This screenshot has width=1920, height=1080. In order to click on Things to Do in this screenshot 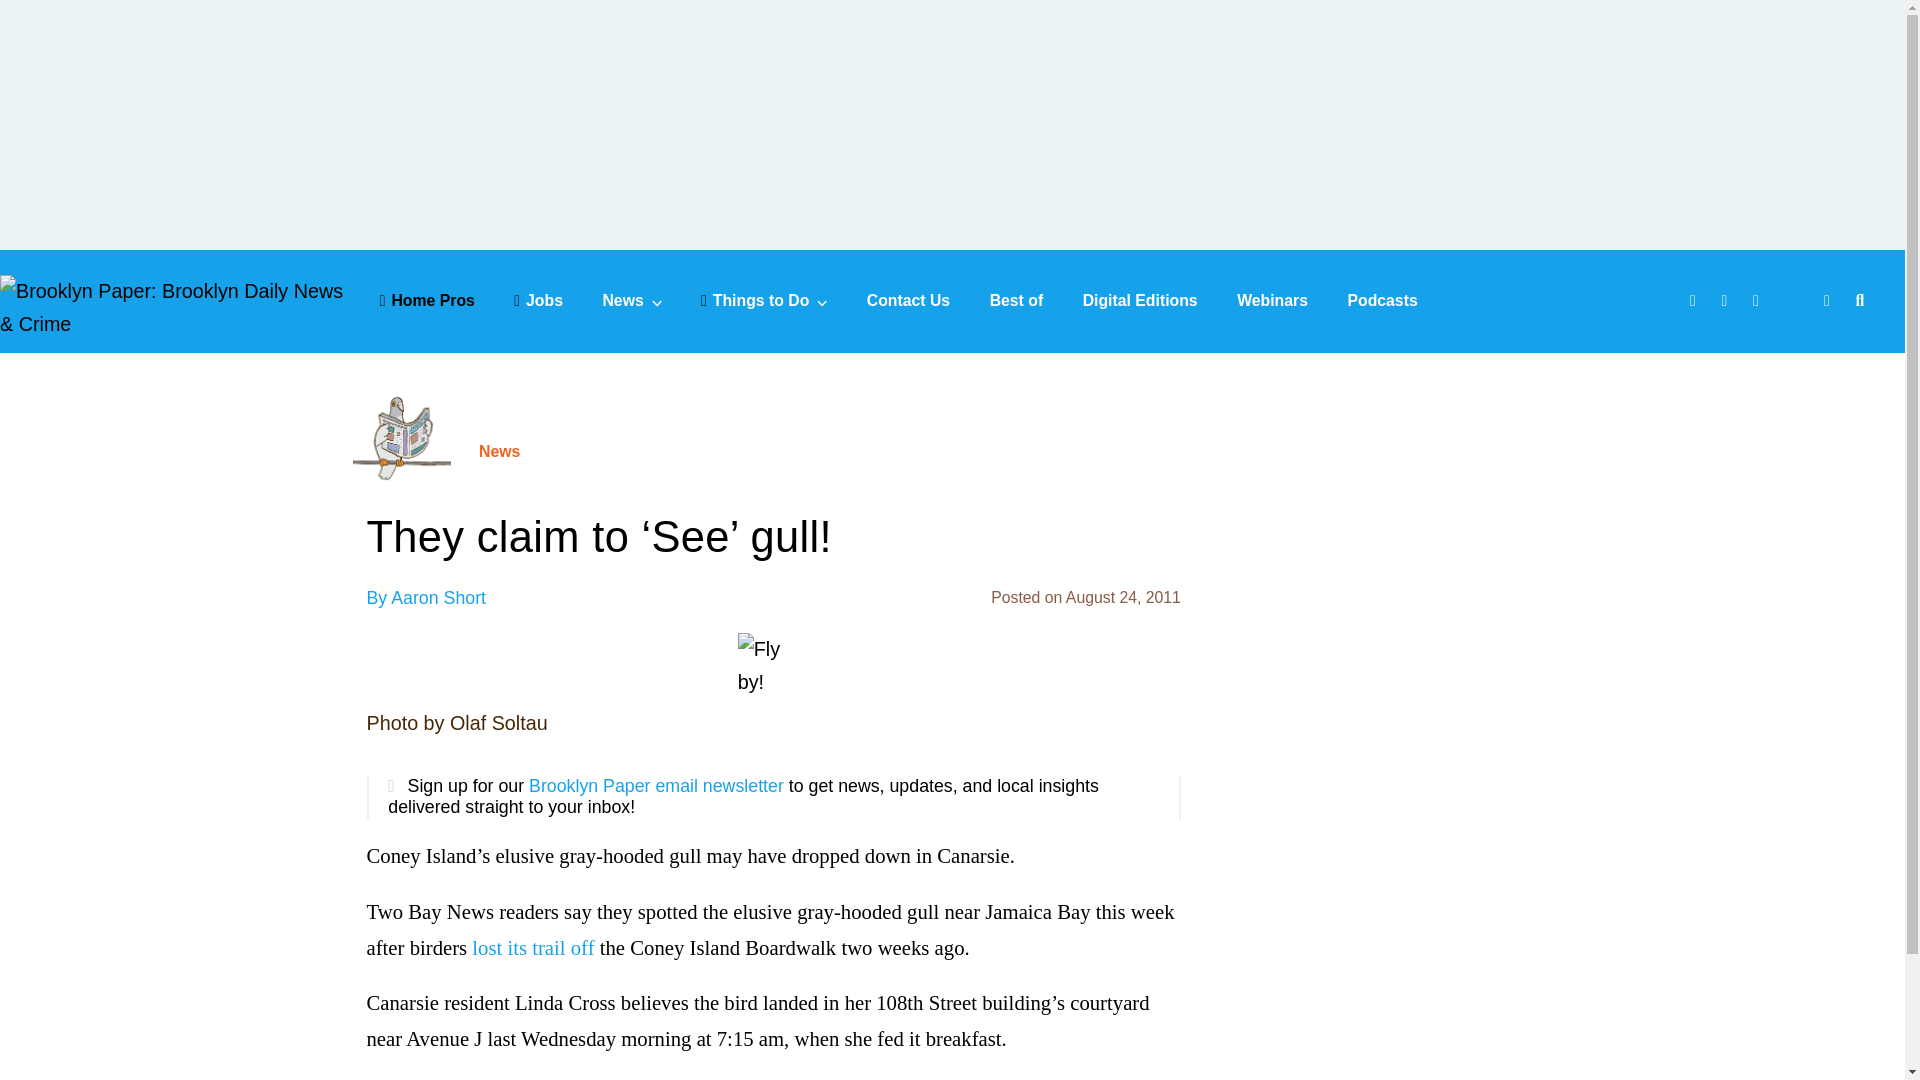, I will do `click(764, 300)`.